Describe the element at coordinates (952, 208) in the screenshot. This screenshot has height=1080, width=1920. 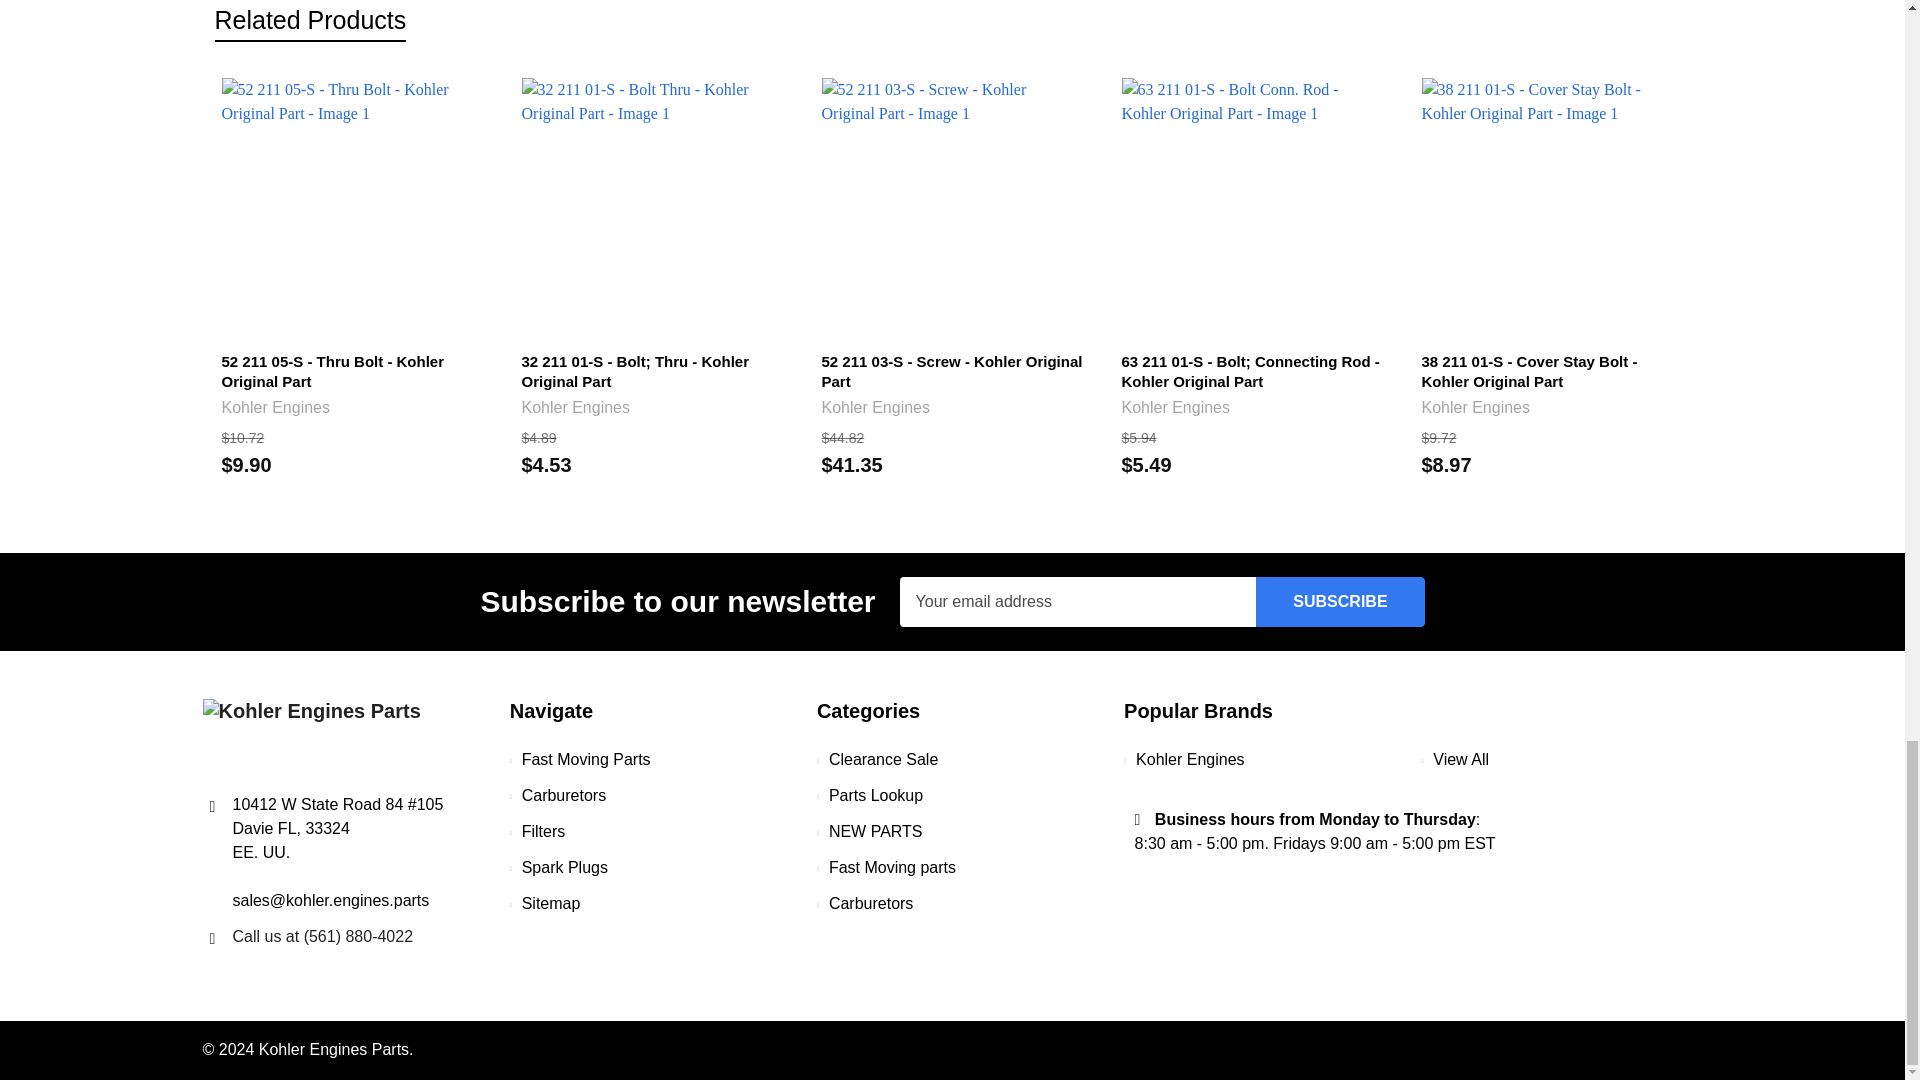
I see `52 211 03-S - Screw - Kohler Original Part - Image 1` at that location.